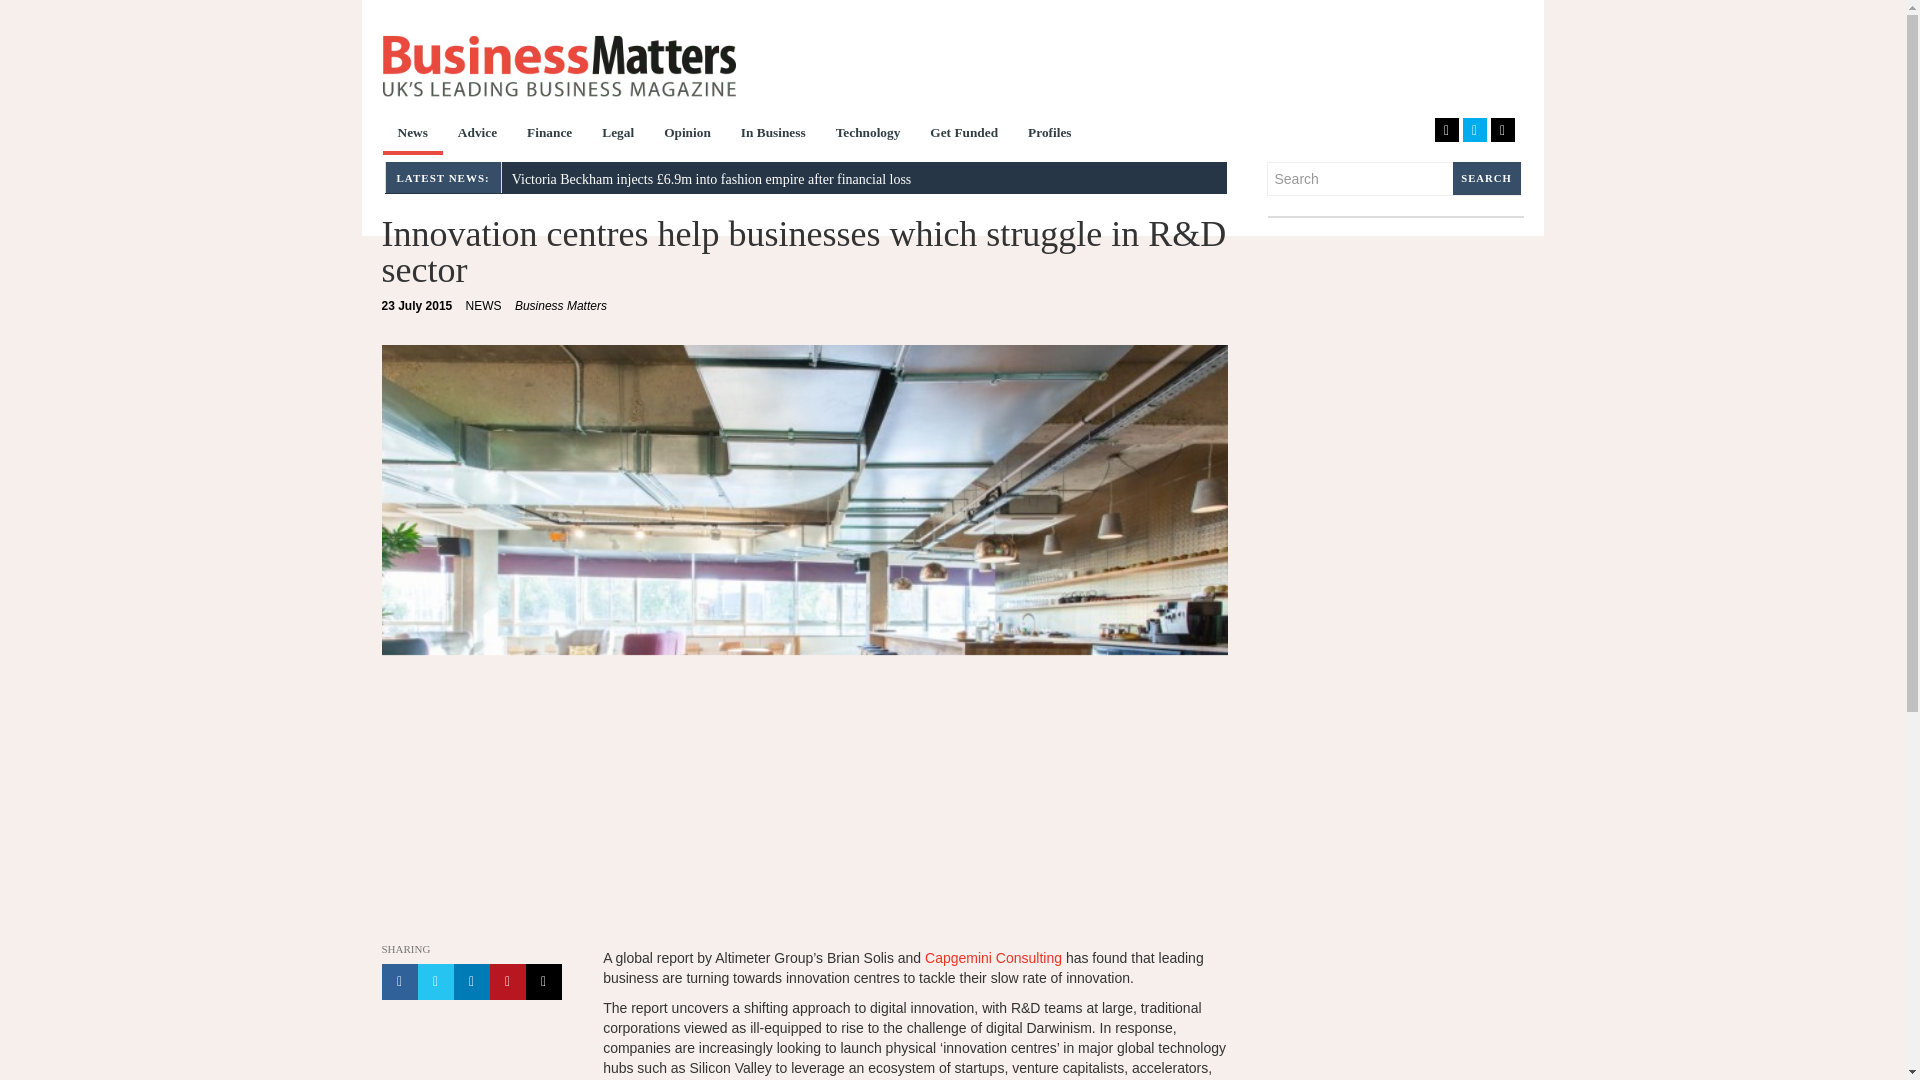 This screenshot has height=1080, width=1920. What do you see at coordinates (412, 134) in the screenshot?
I see `News` at bounding box center [412, 134].